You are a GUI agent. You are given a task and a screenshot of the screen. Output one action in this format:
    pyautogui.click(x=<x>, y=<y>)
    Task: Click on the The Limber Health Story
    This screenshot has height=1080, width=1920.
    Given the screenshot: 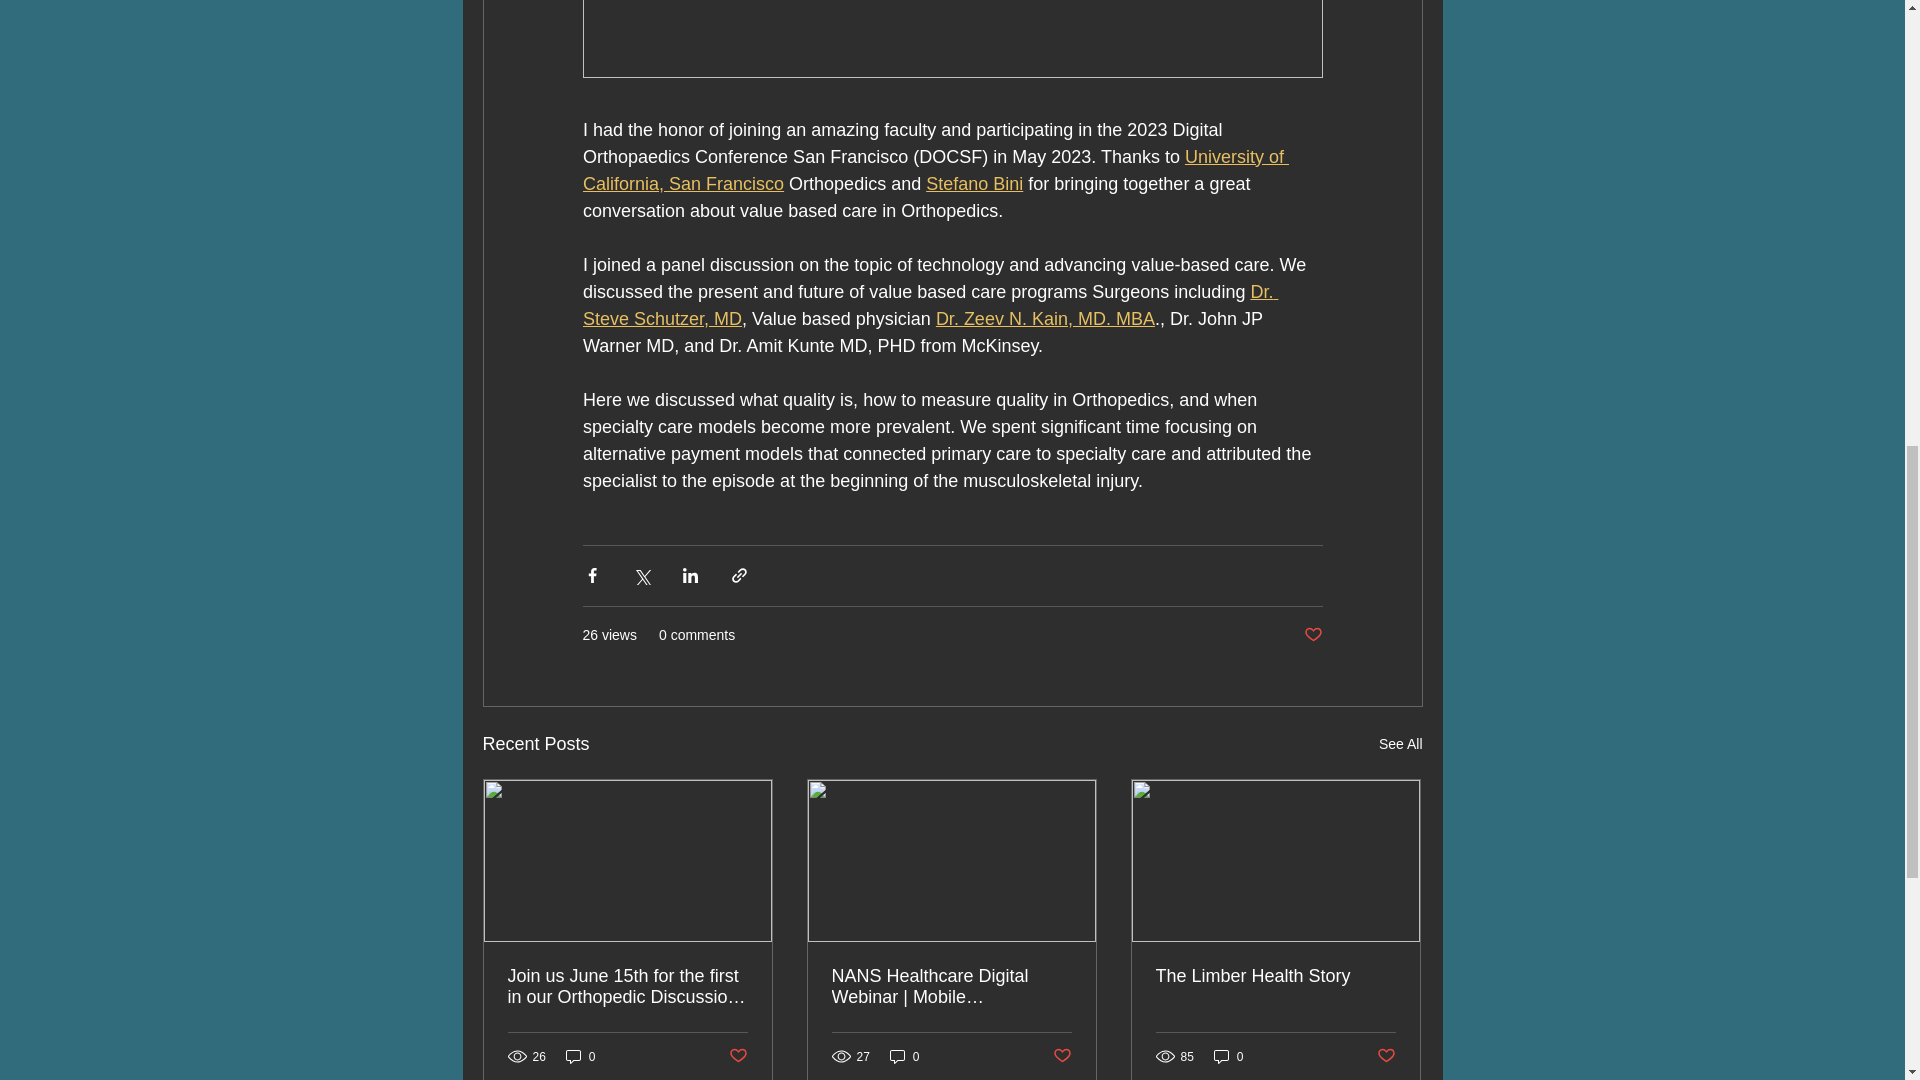 What is the action you would take?
    pyautogui.click(x=1275, y=976)
    